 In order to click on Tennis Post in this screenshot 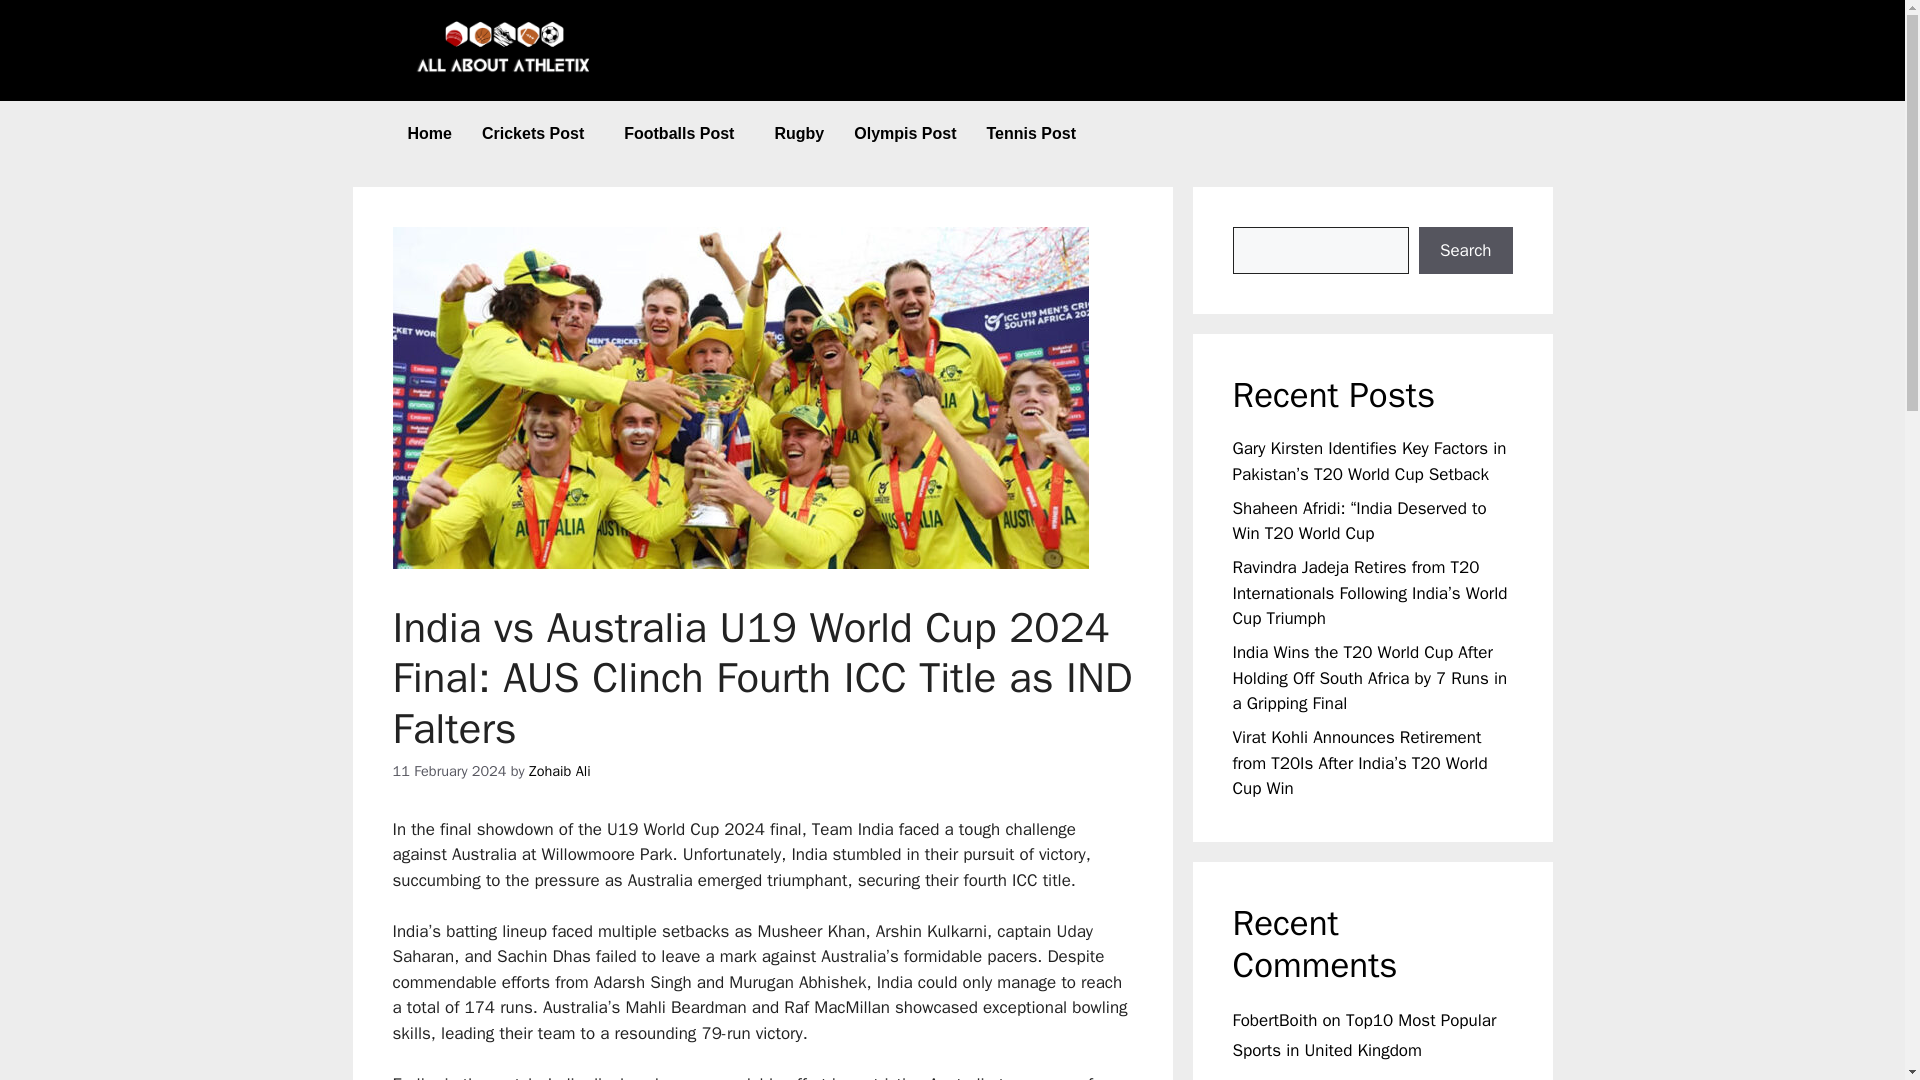, I will do `click(1030, 134)`.